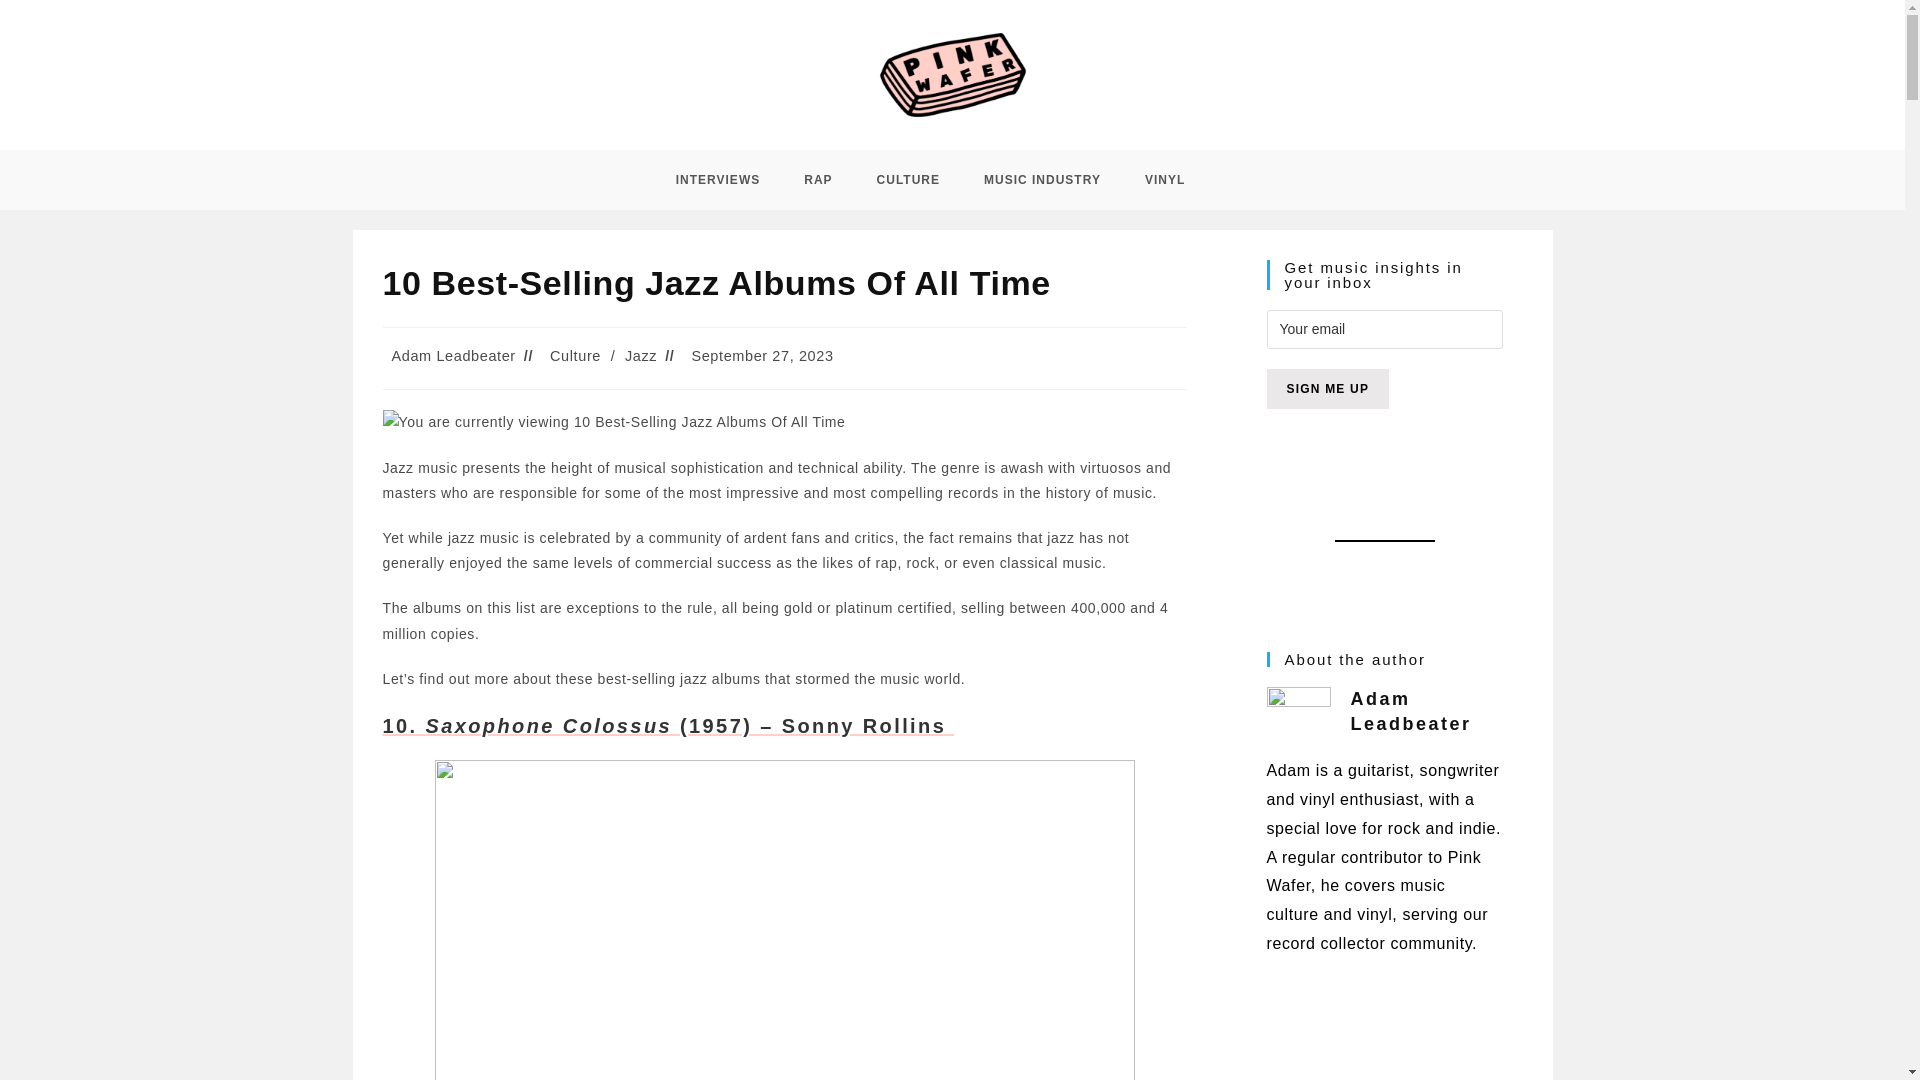 The width and height of the screenshot is (1920, 1080). I want to click on INTERVIEWS, so click(718, 180).